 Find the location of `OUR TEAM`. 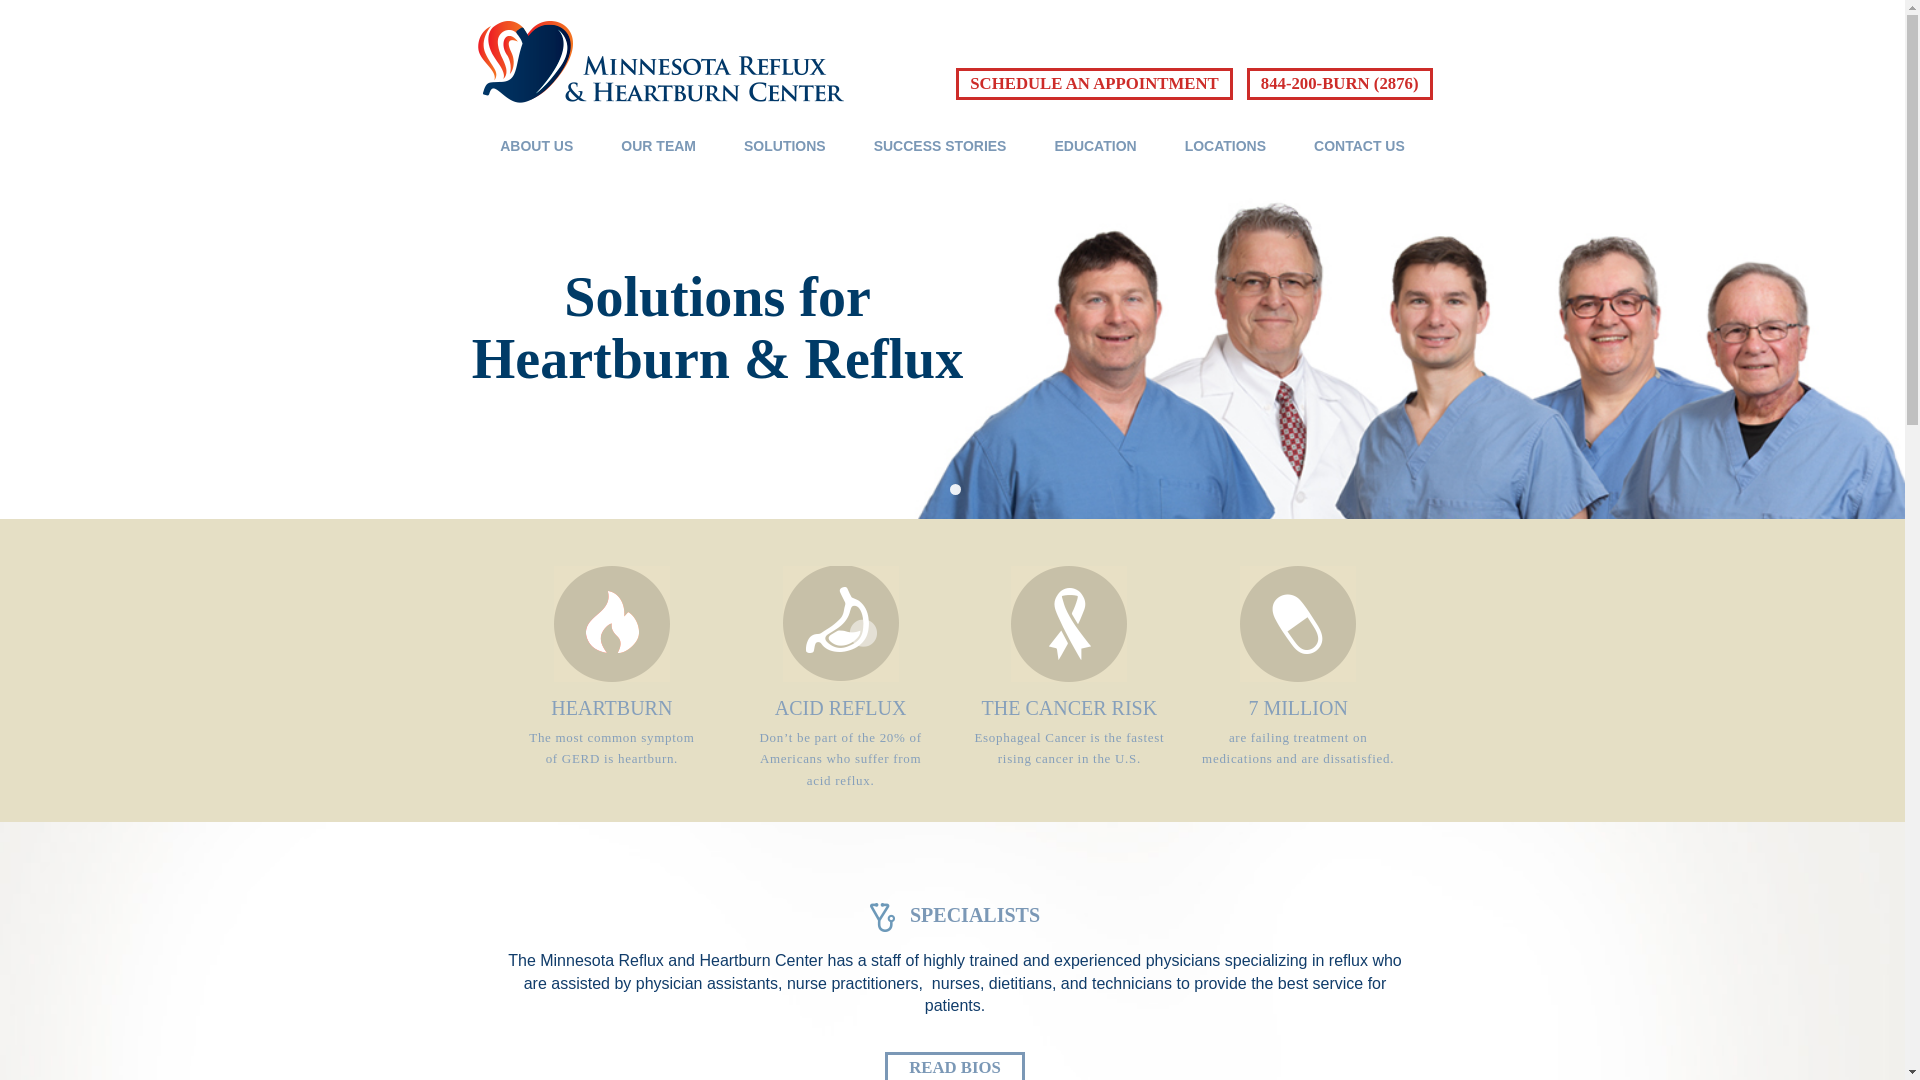

OUR TEAM is located at coordinates (658, 148).